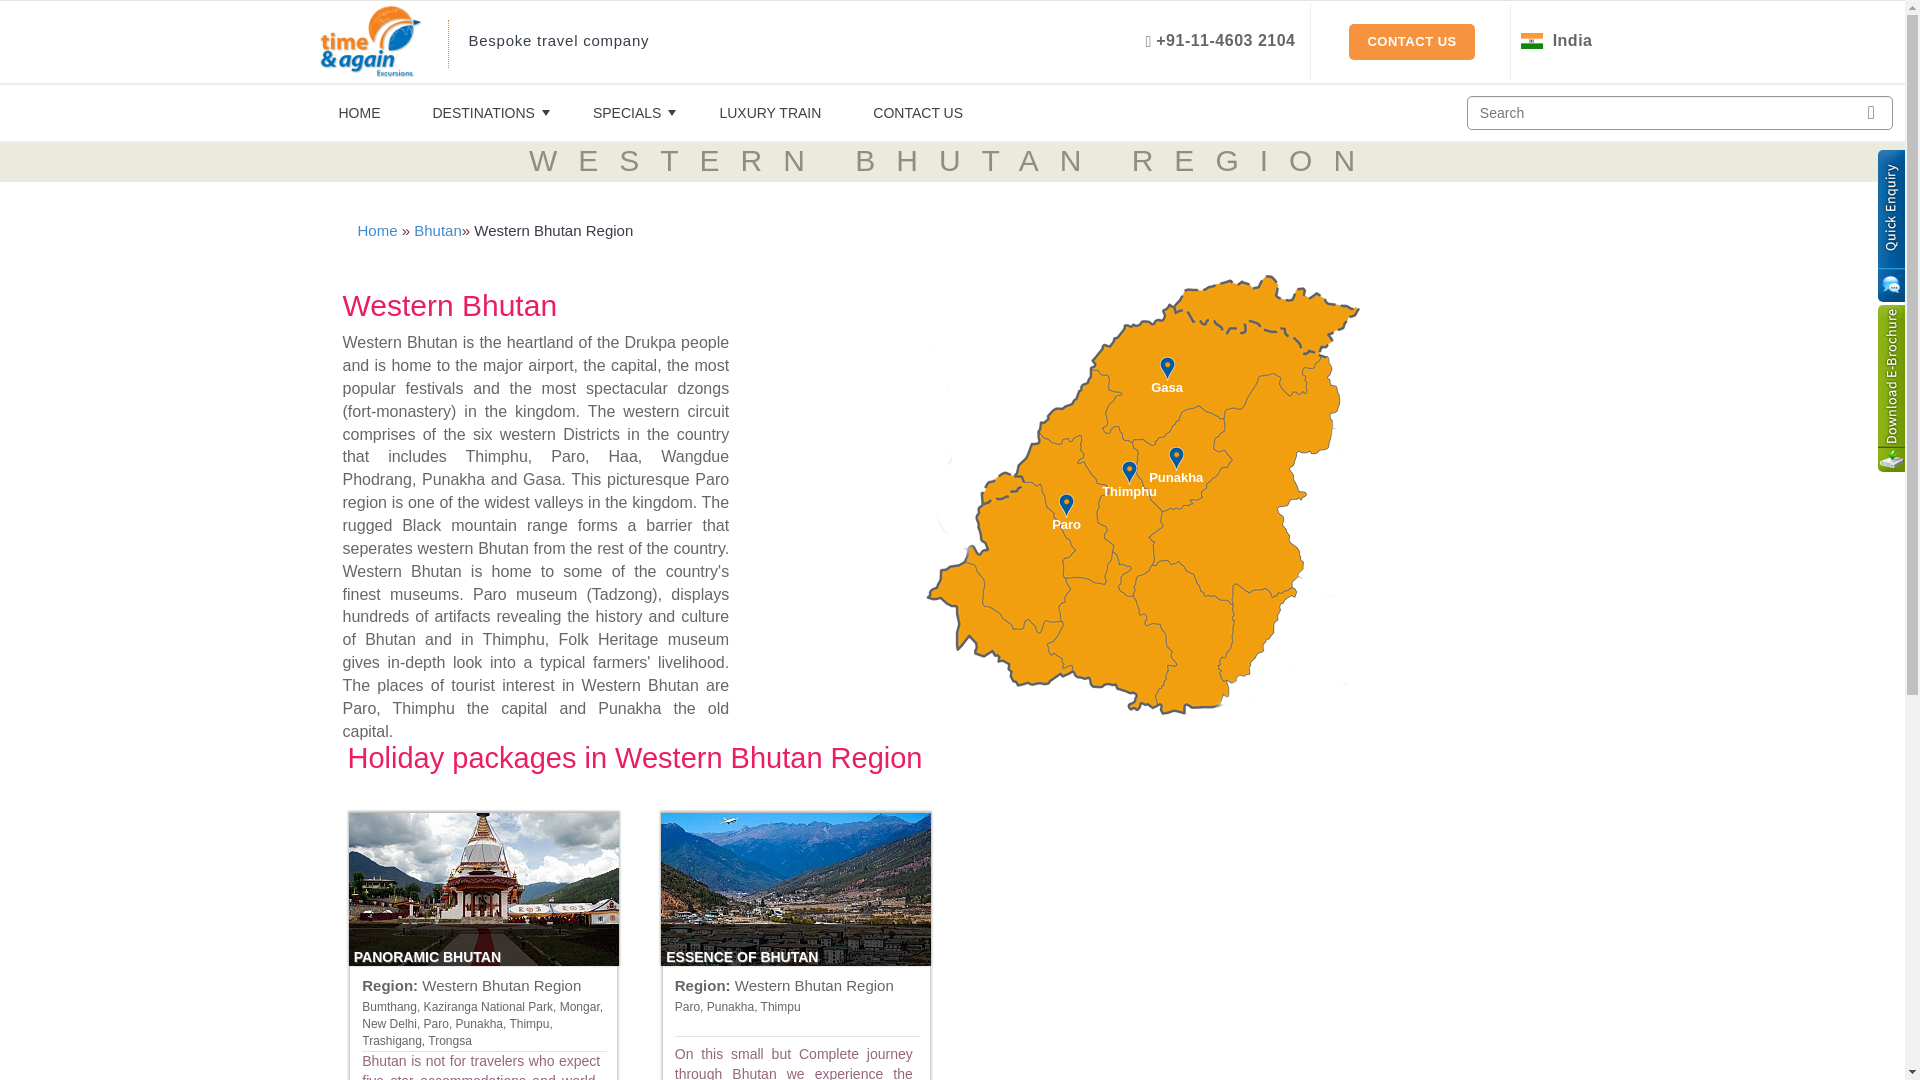 This screenshot has height=1080, width=1920. Describe the element at coordinates (1176, 468) in the screenshot. I see `Punakha` at that location.